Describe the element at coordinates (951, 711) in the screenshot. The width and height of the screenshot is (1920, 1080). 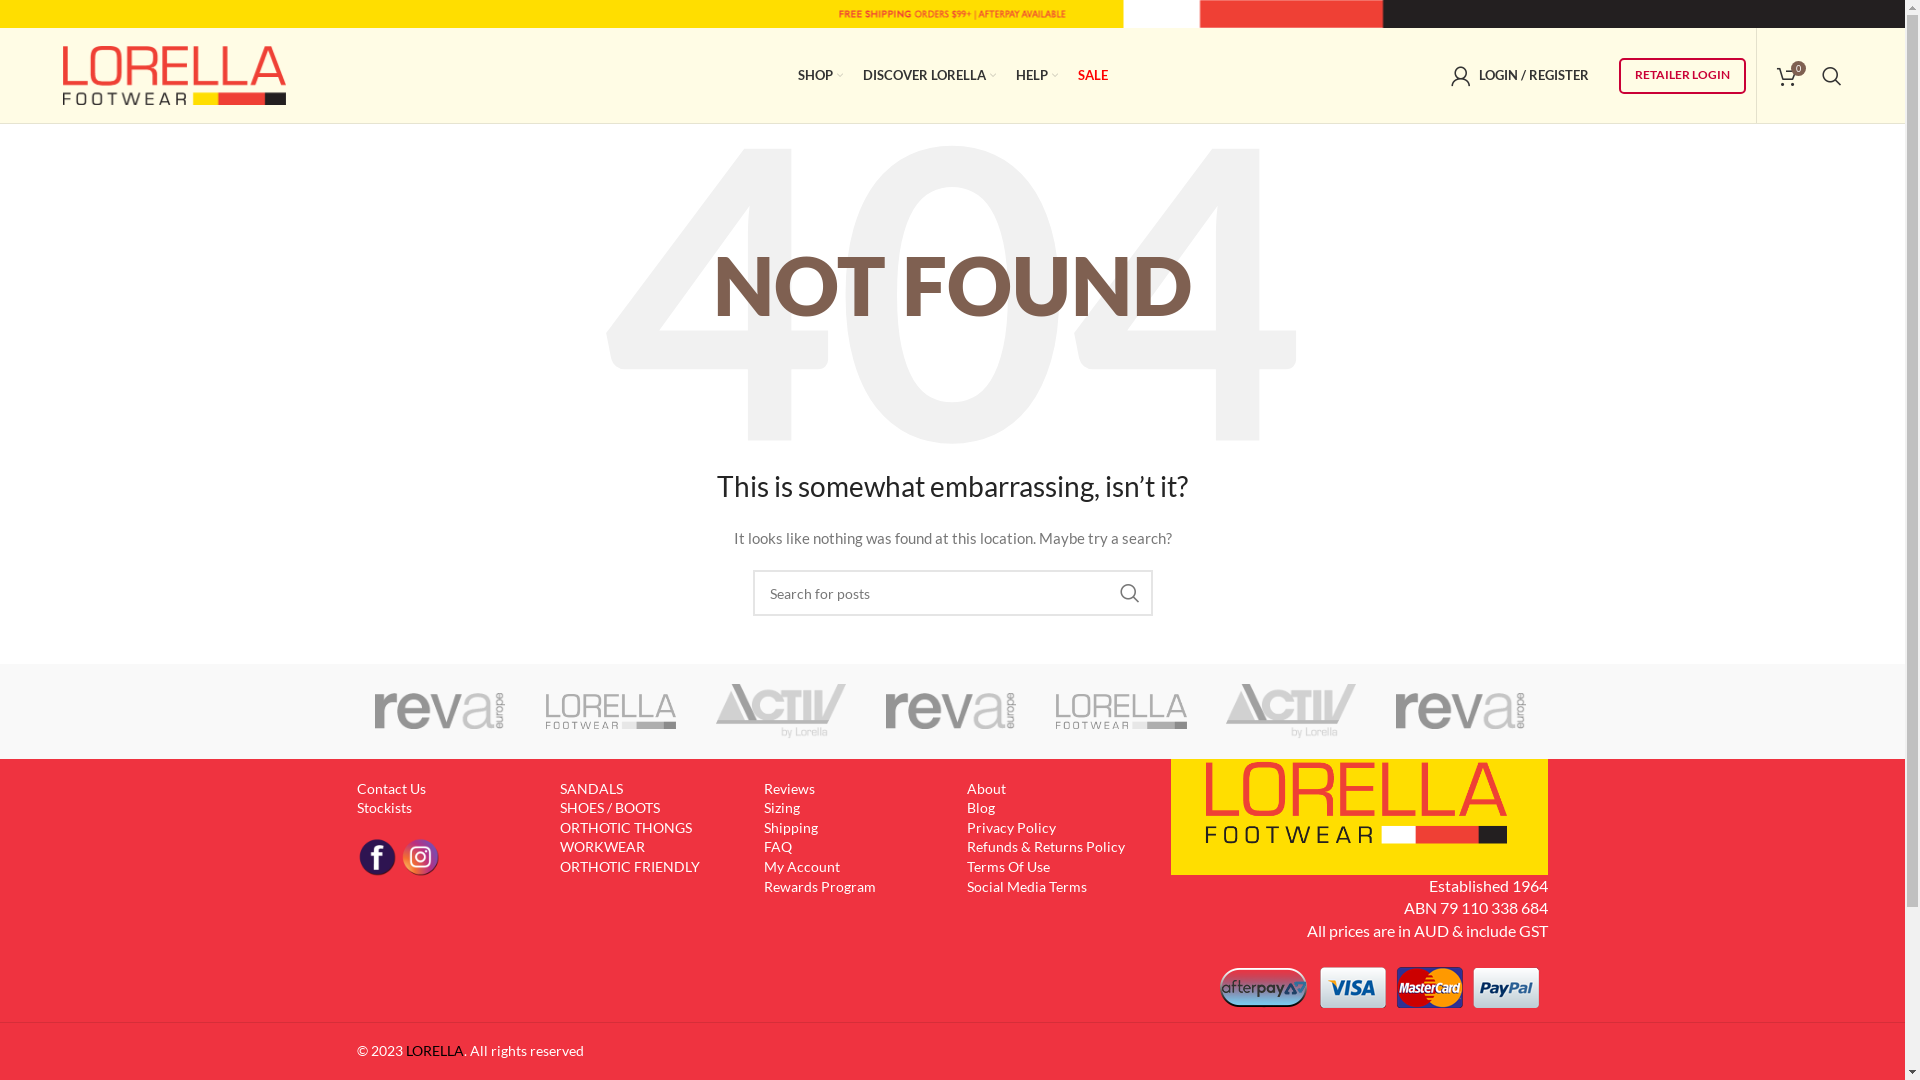
I see `Reva Europe` at that location.